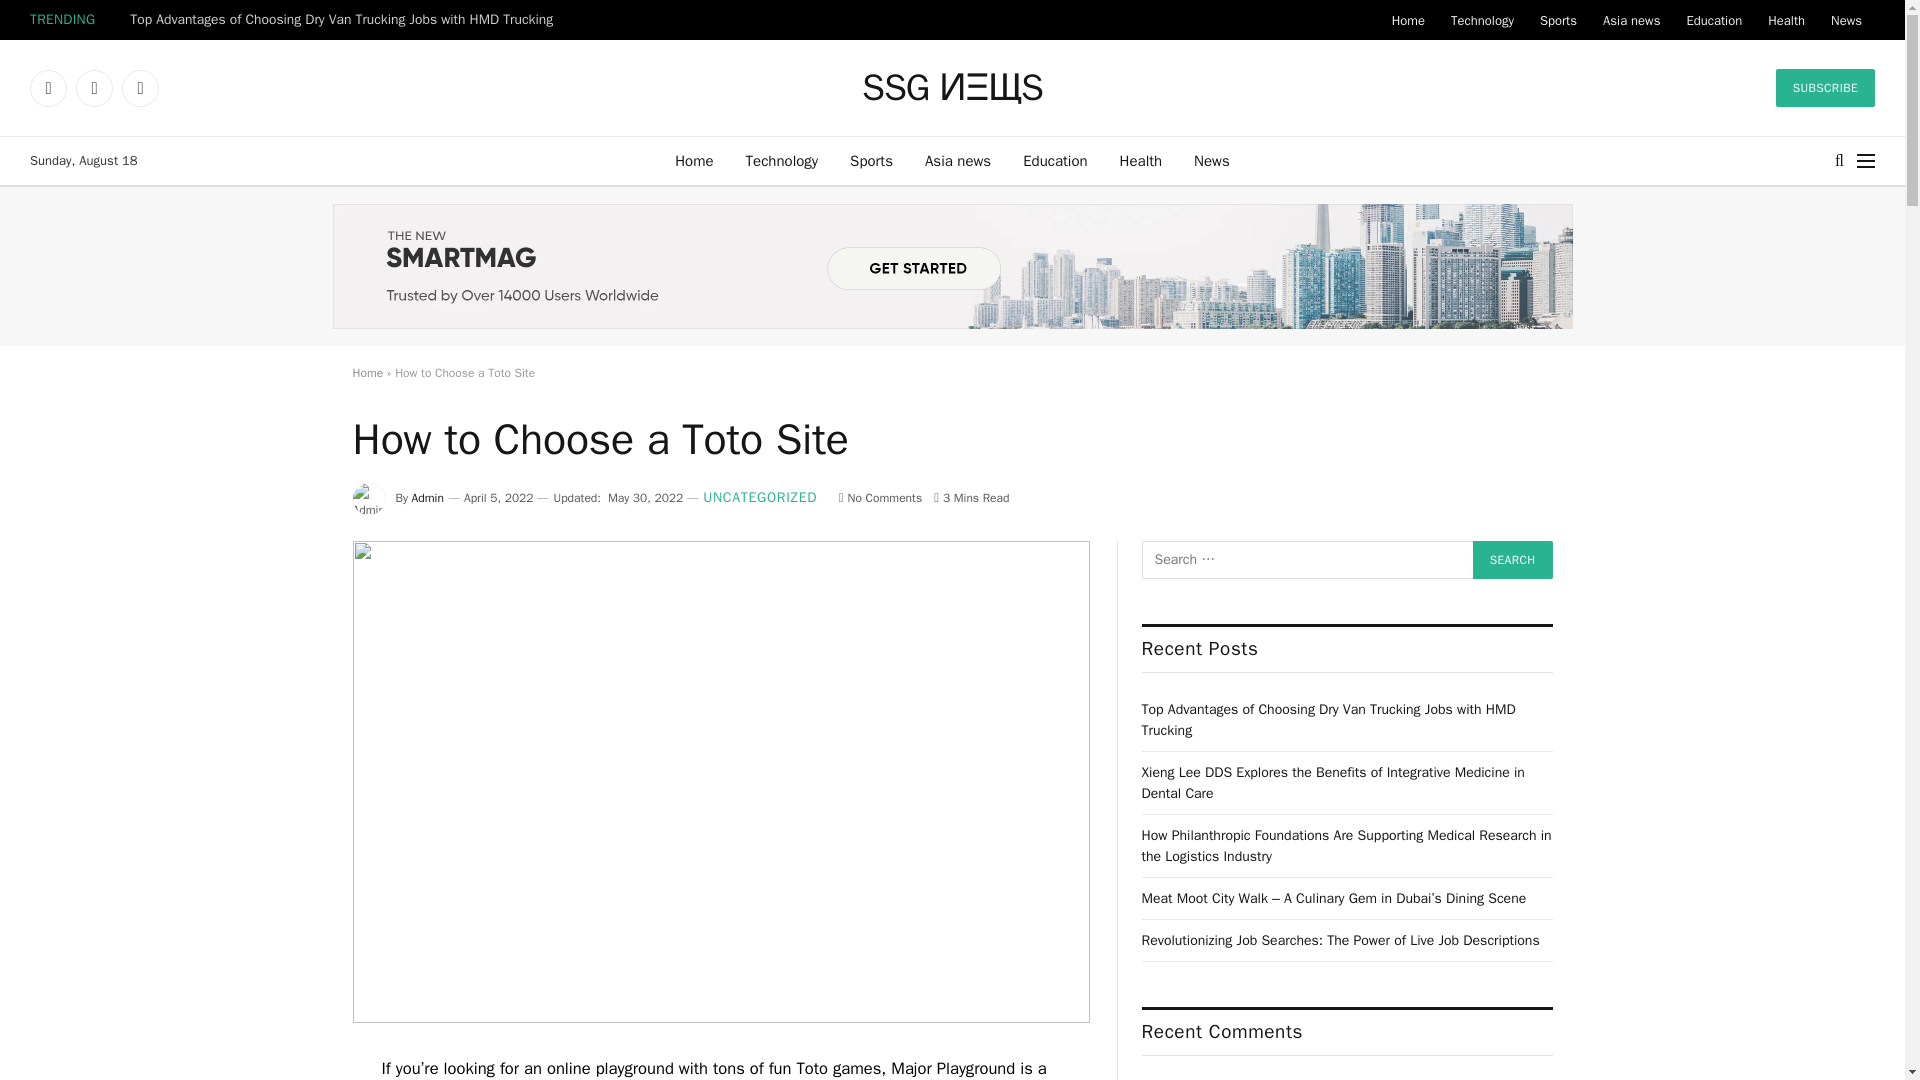 The height and width of the screenshot is (1080, 1920). I want to click on Technology, so click(1482, 20).